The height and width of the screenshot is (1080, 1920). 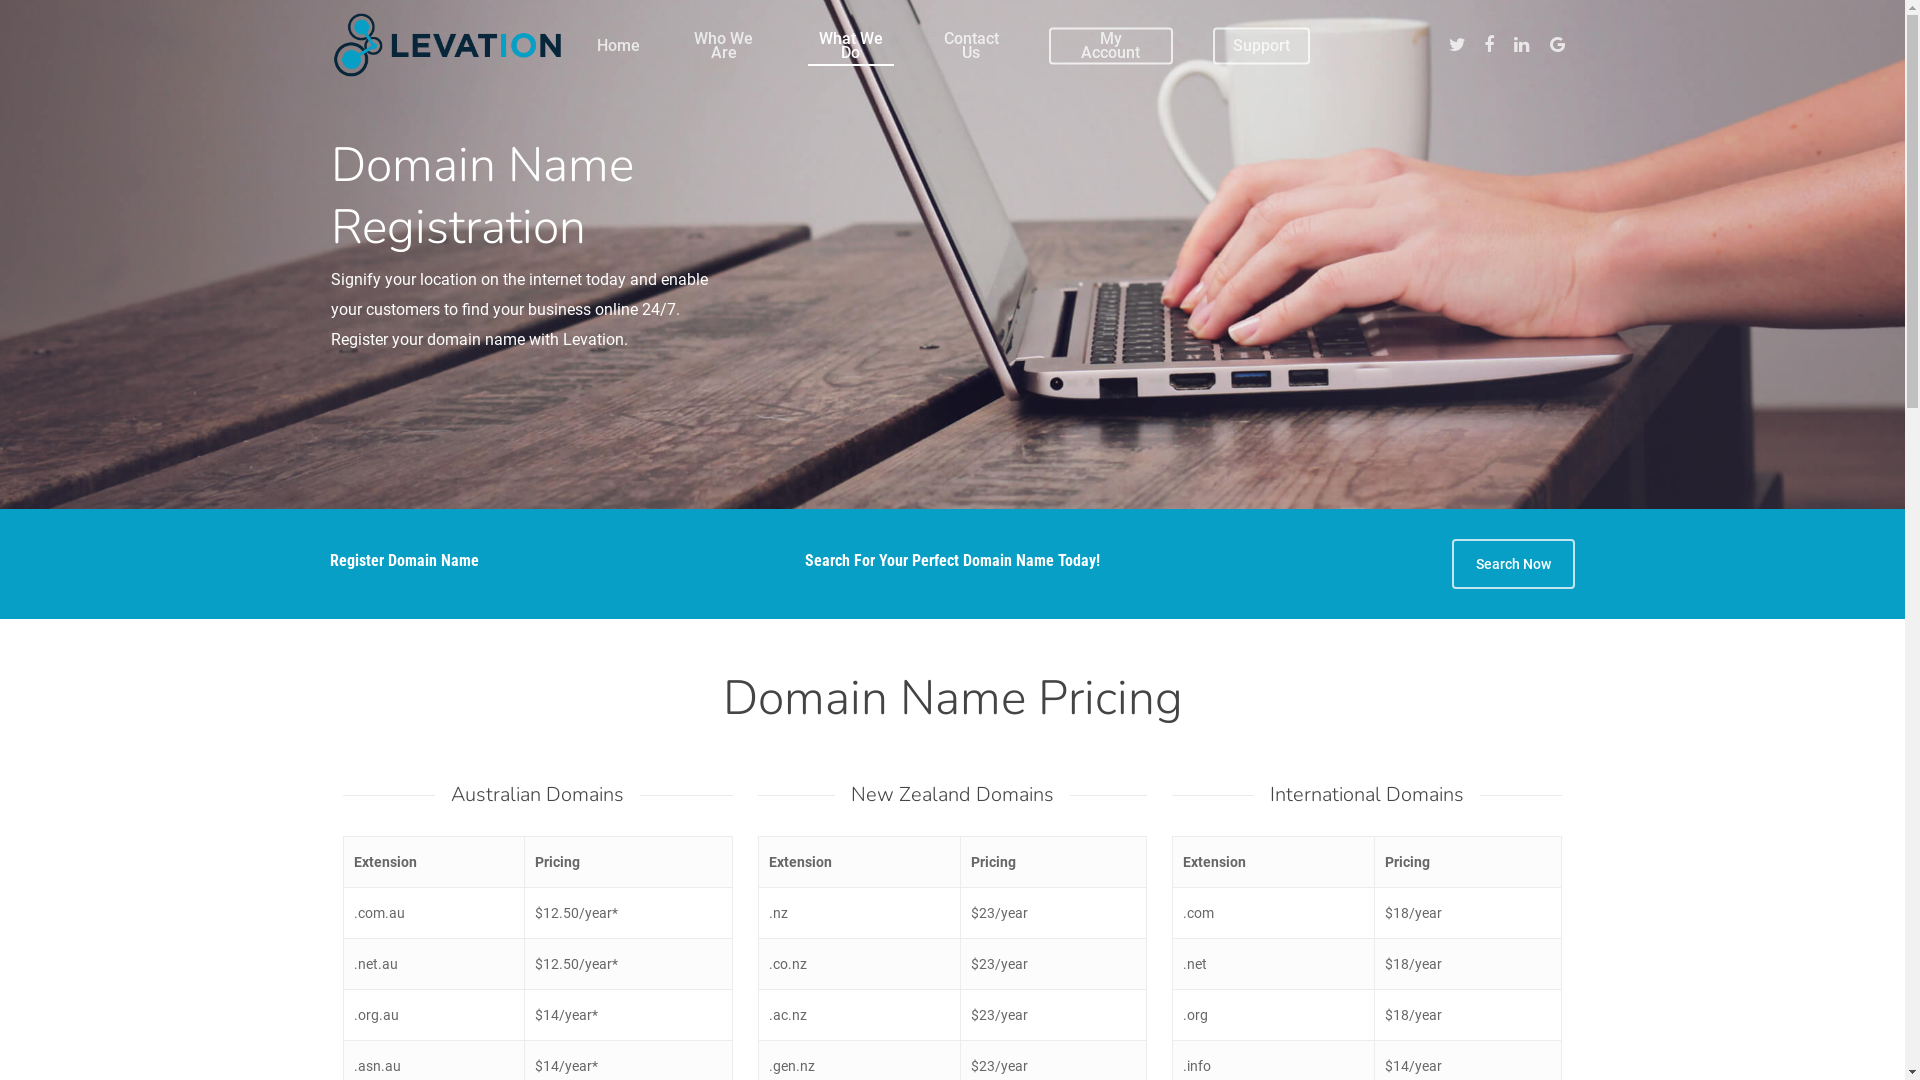 I want to click on Who We Are, so click(x=724, y=46).